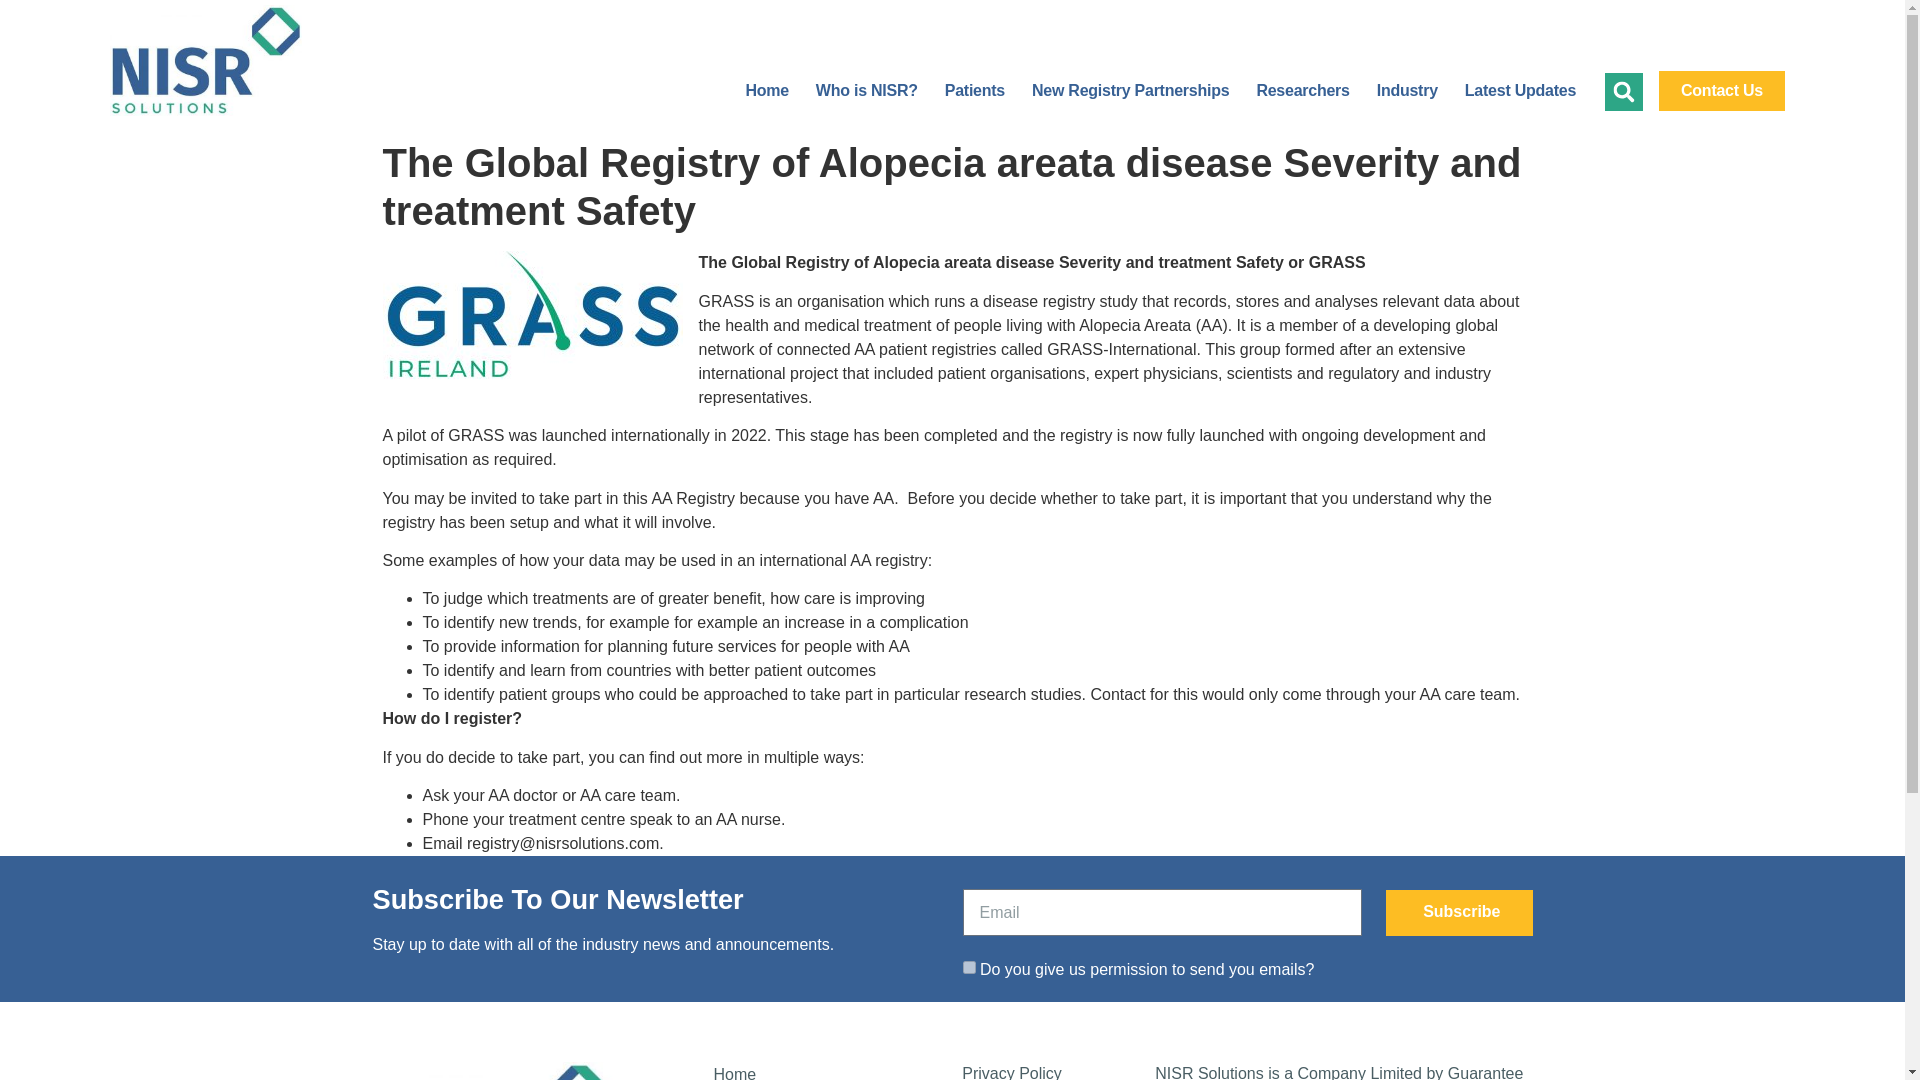  I want to click on New Registry Partnerships, so click(1130, 91).